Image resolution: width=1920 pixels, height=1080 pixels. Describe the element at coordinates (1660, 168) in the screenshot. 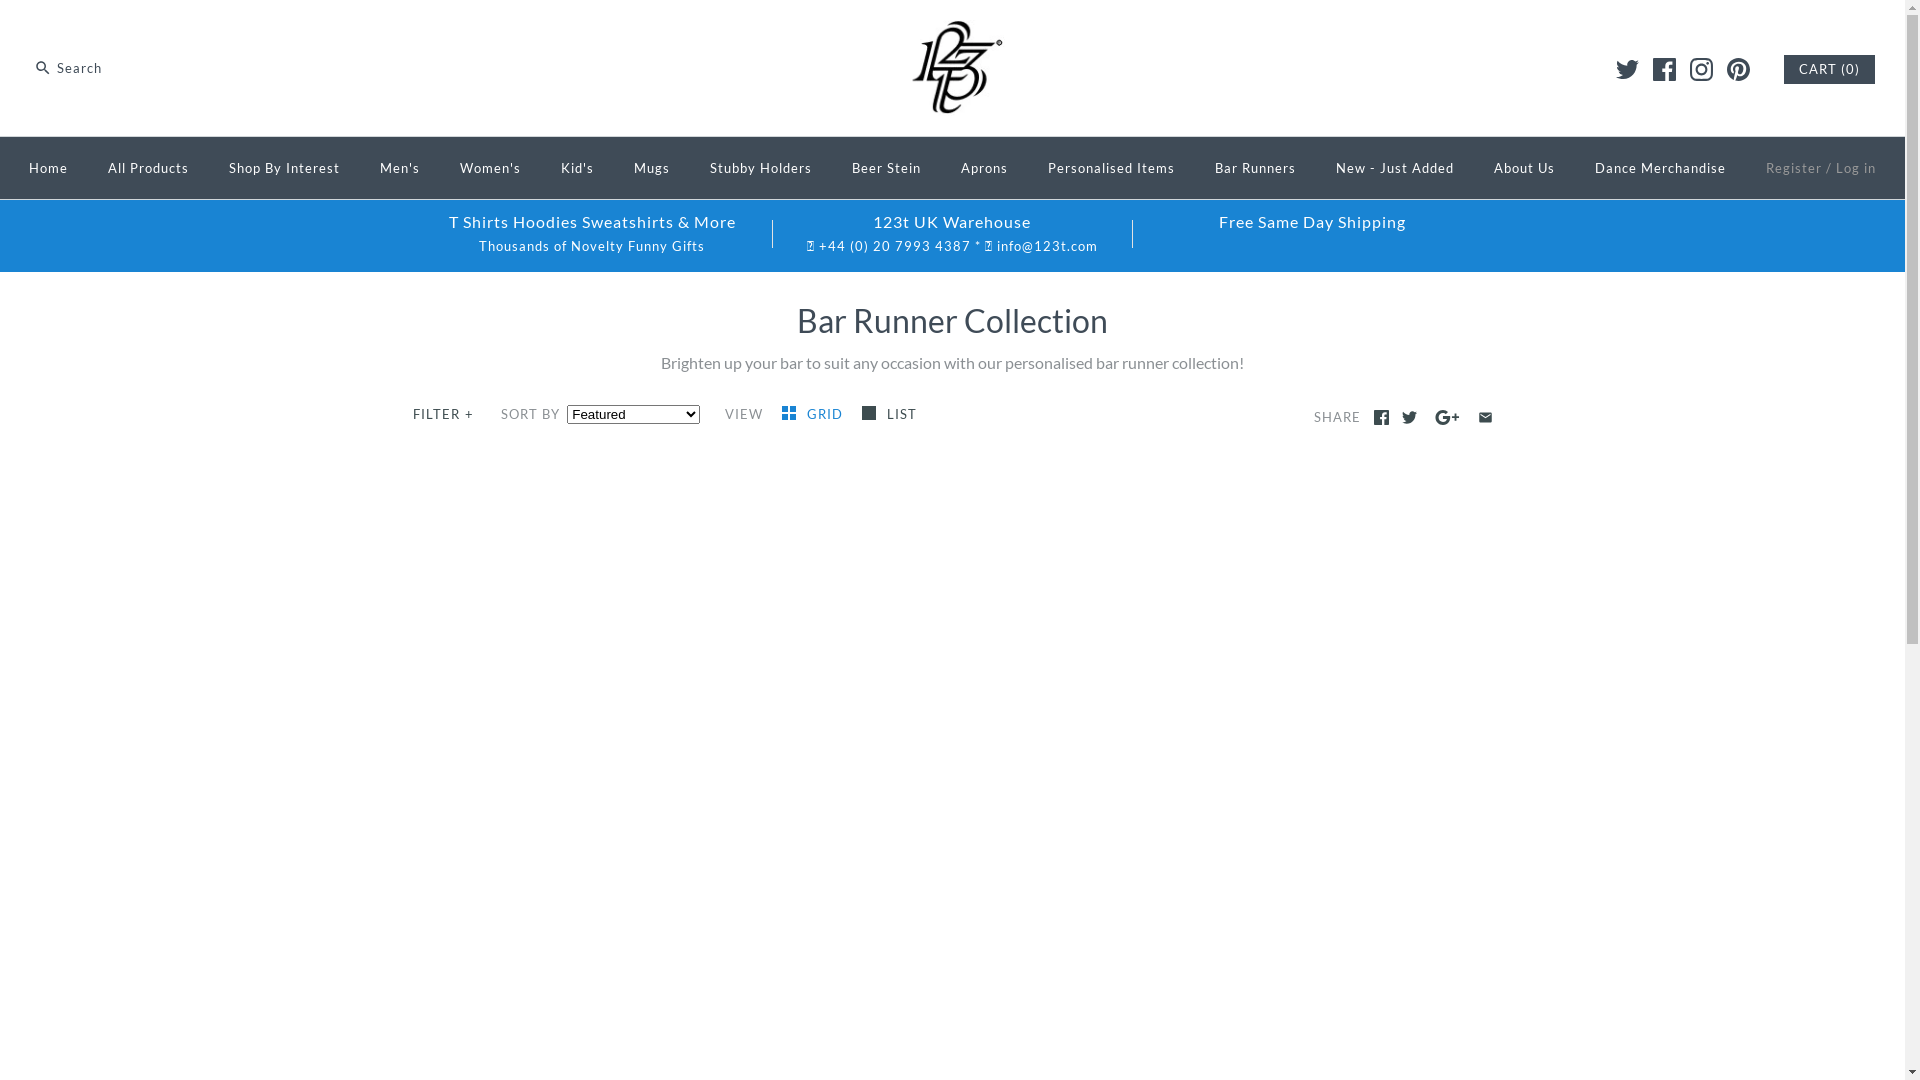

I see `Dance Merchandise` at that location.